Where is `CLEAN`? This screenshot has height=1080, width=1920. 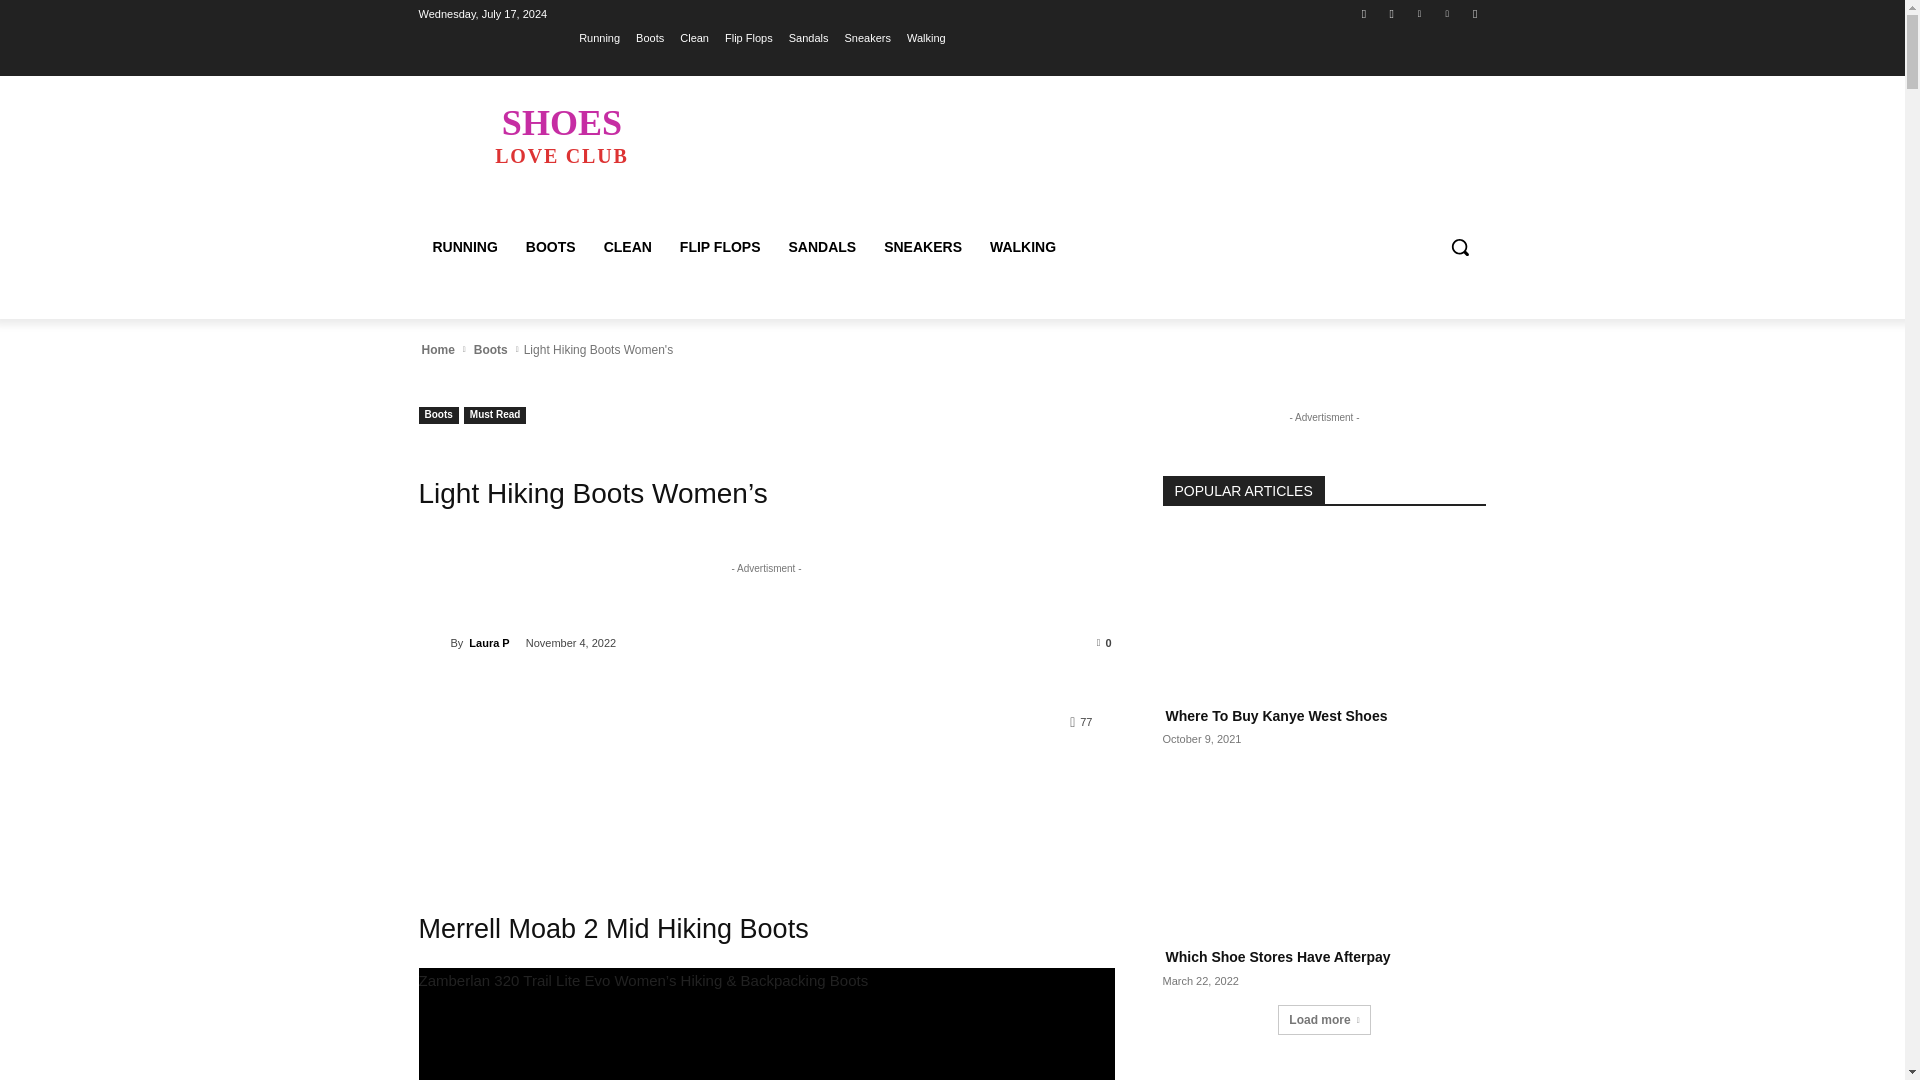 CLEAN is located at coordinates (628, 246).